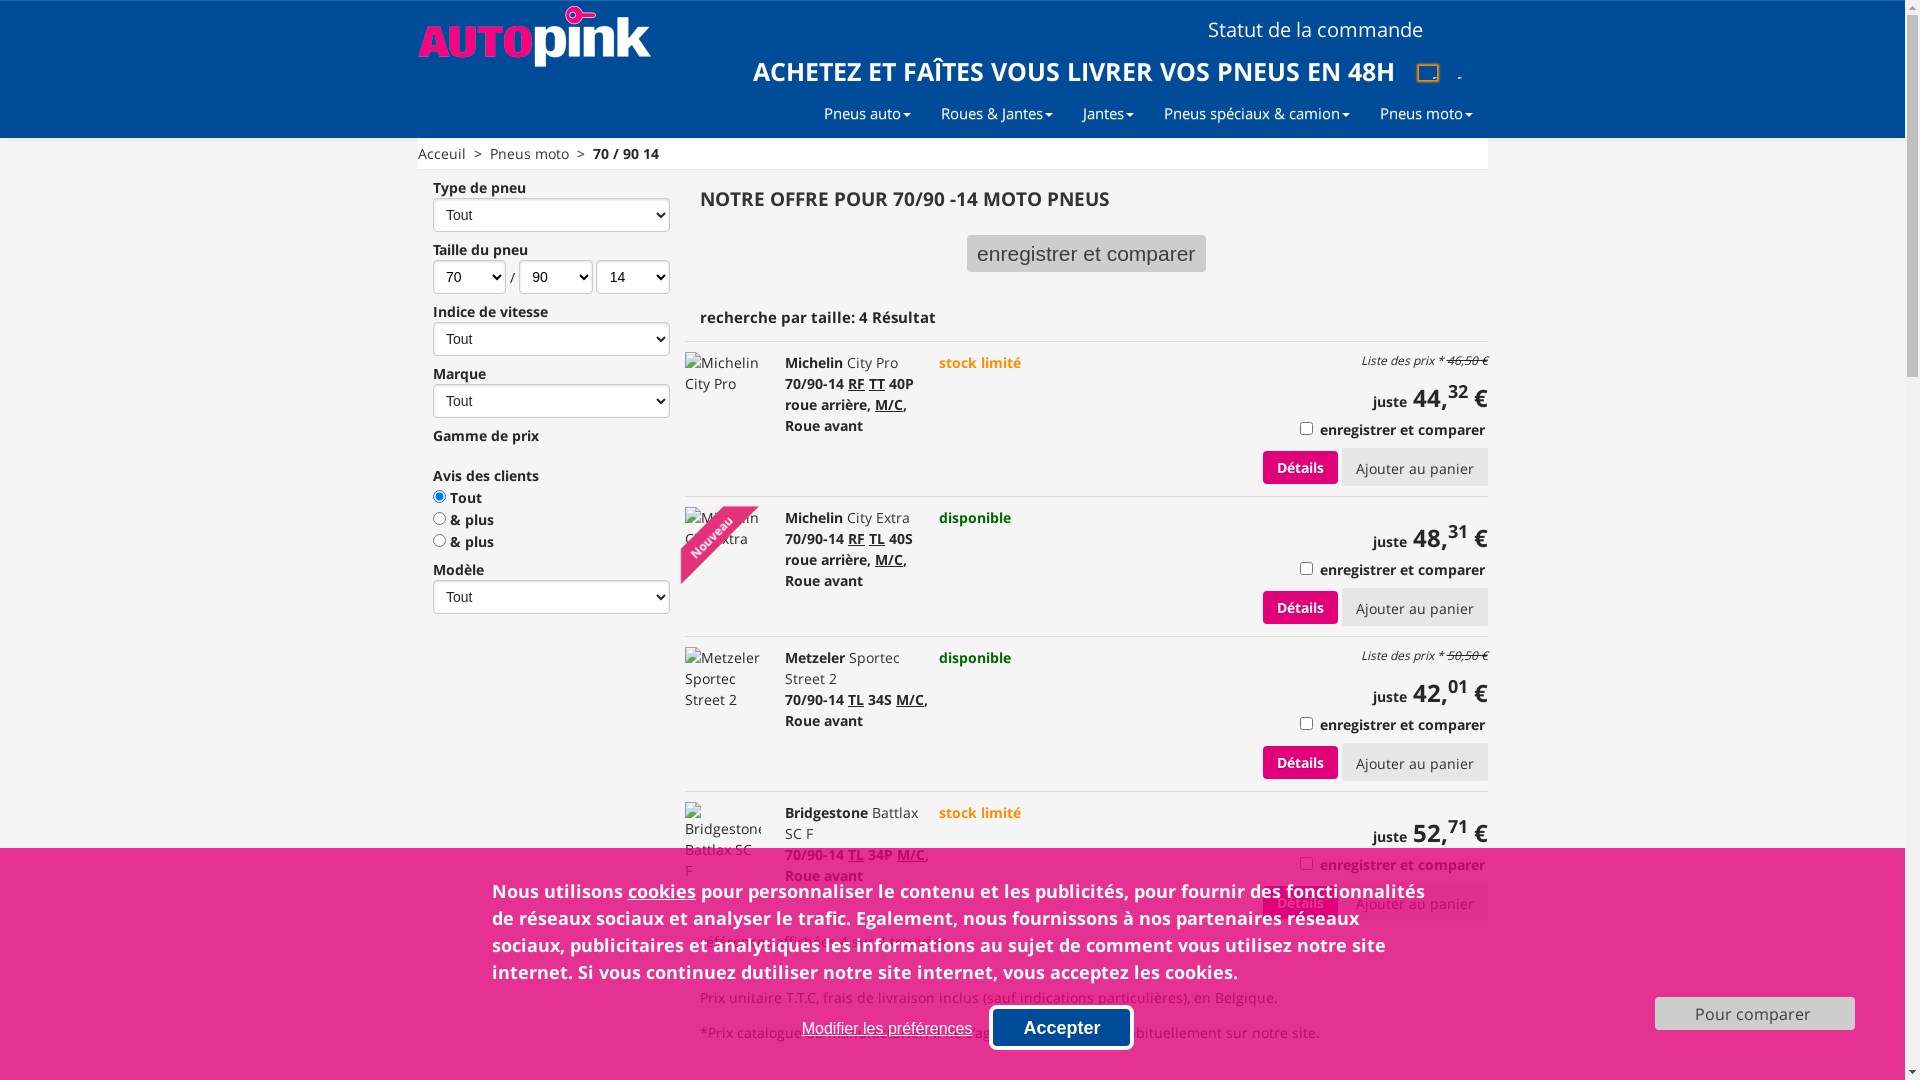  What do you see at coordinates (442, 154) in the screenshot?
I see `Acceuil` at bounding box center [442, 154].